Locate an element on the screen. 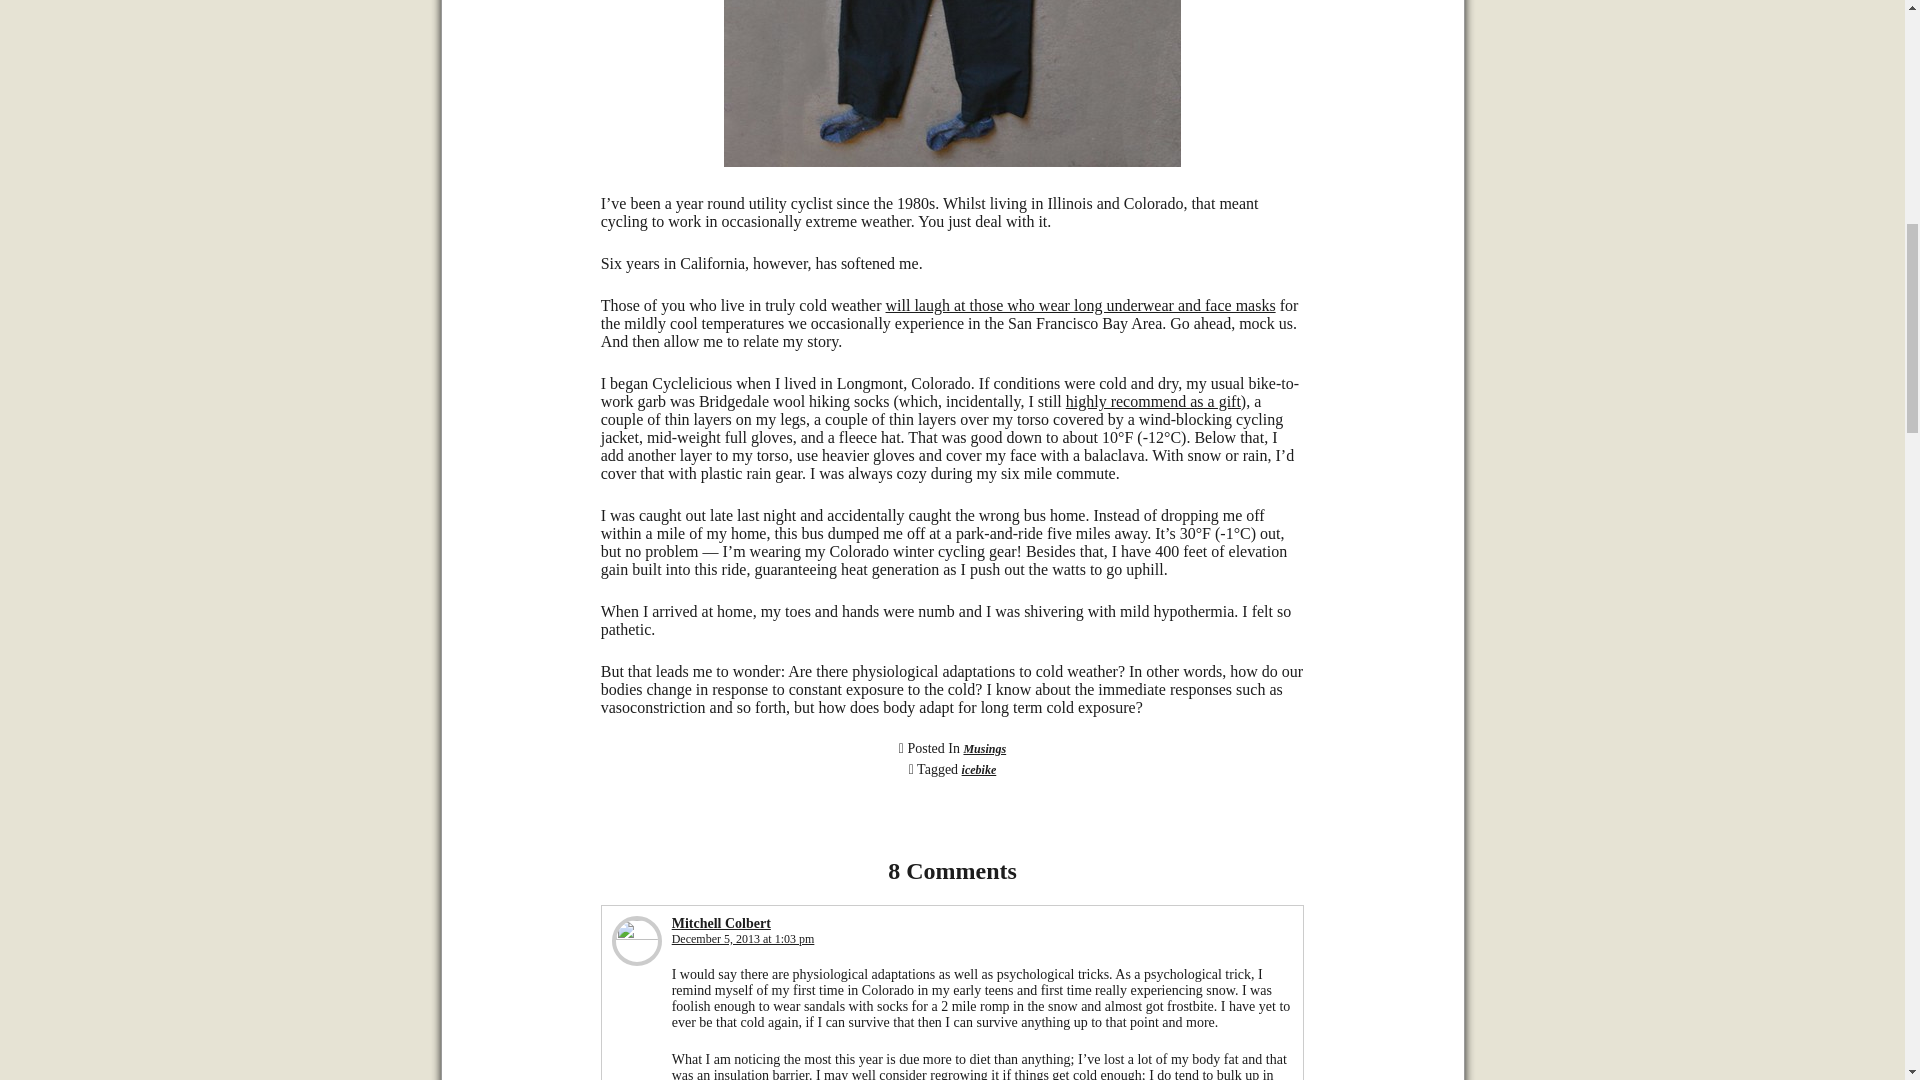 The image size is (1920, 1080). icebike is located at coordinates (978, 769).